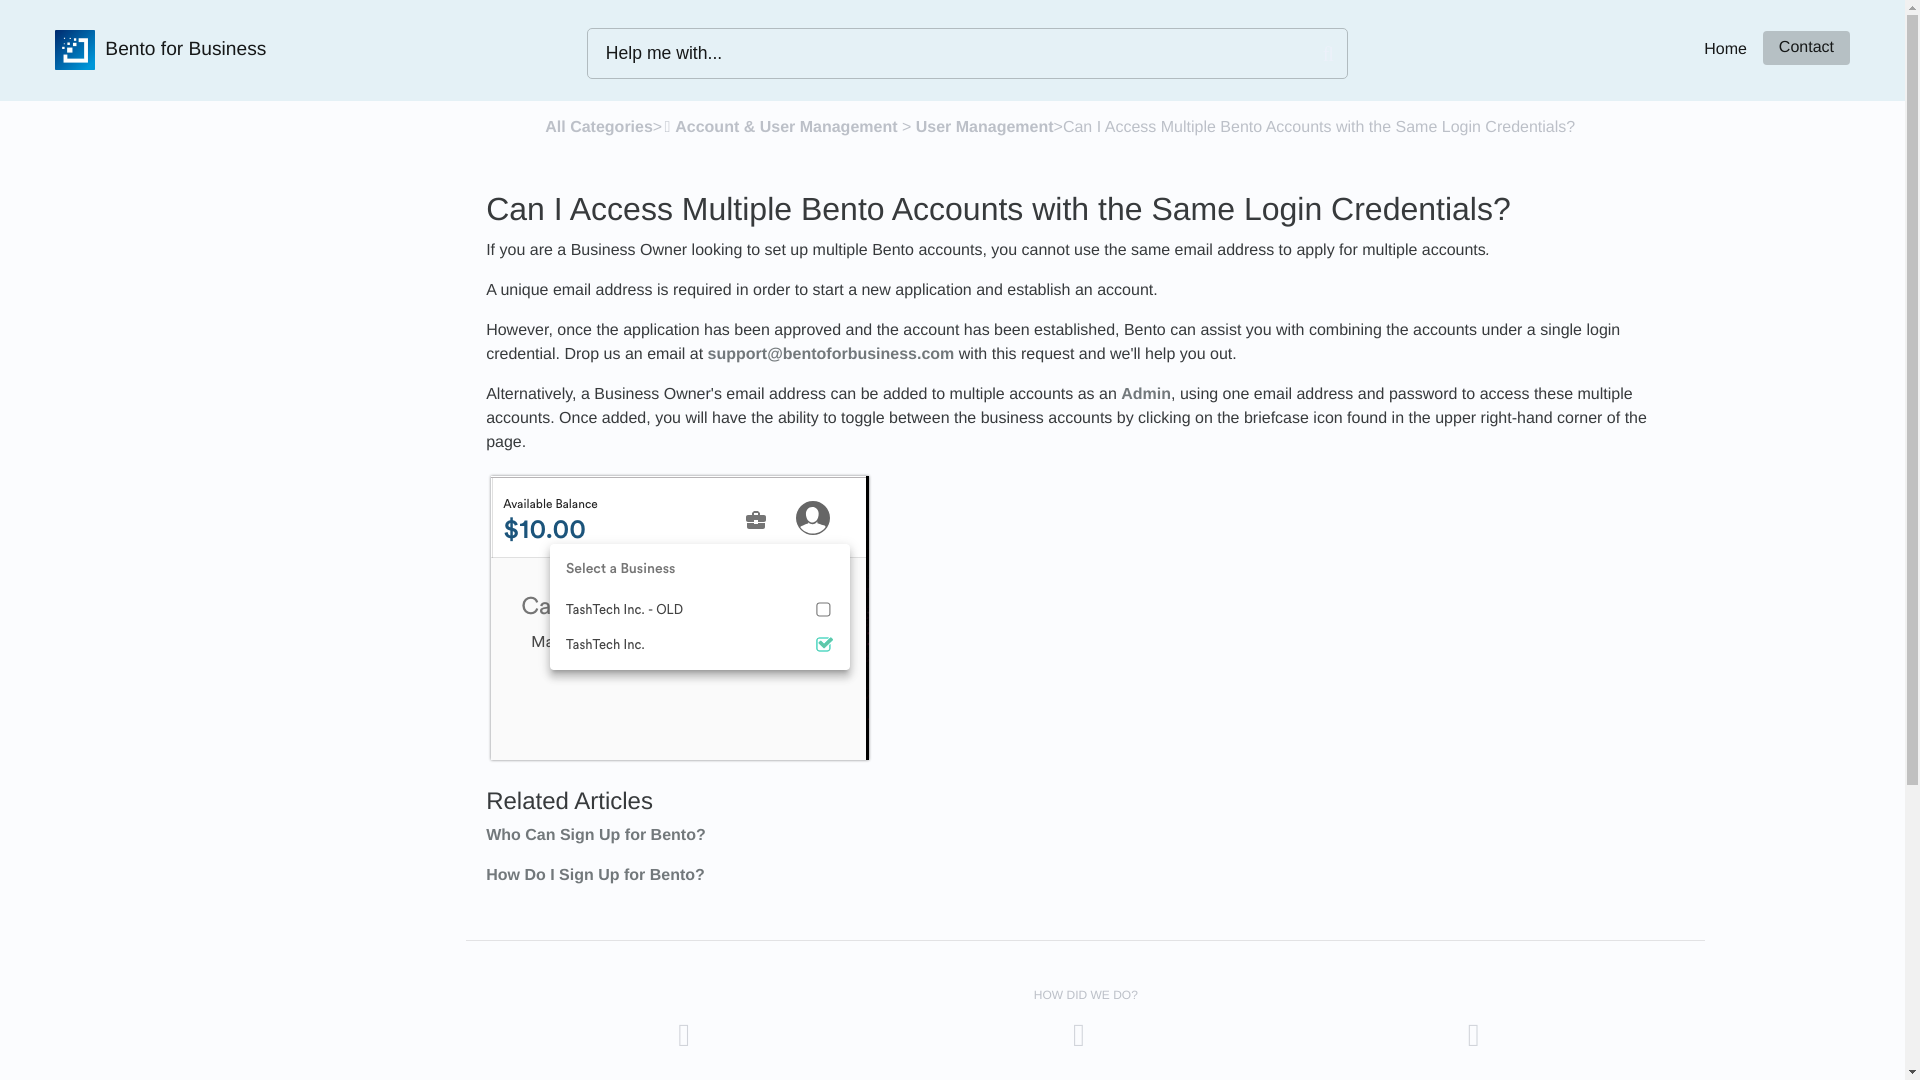 This screenshot has width=1920, height=1080. Describe the element at coordinates (1806, 48) in the screenshot. I see `Contact` at that location.